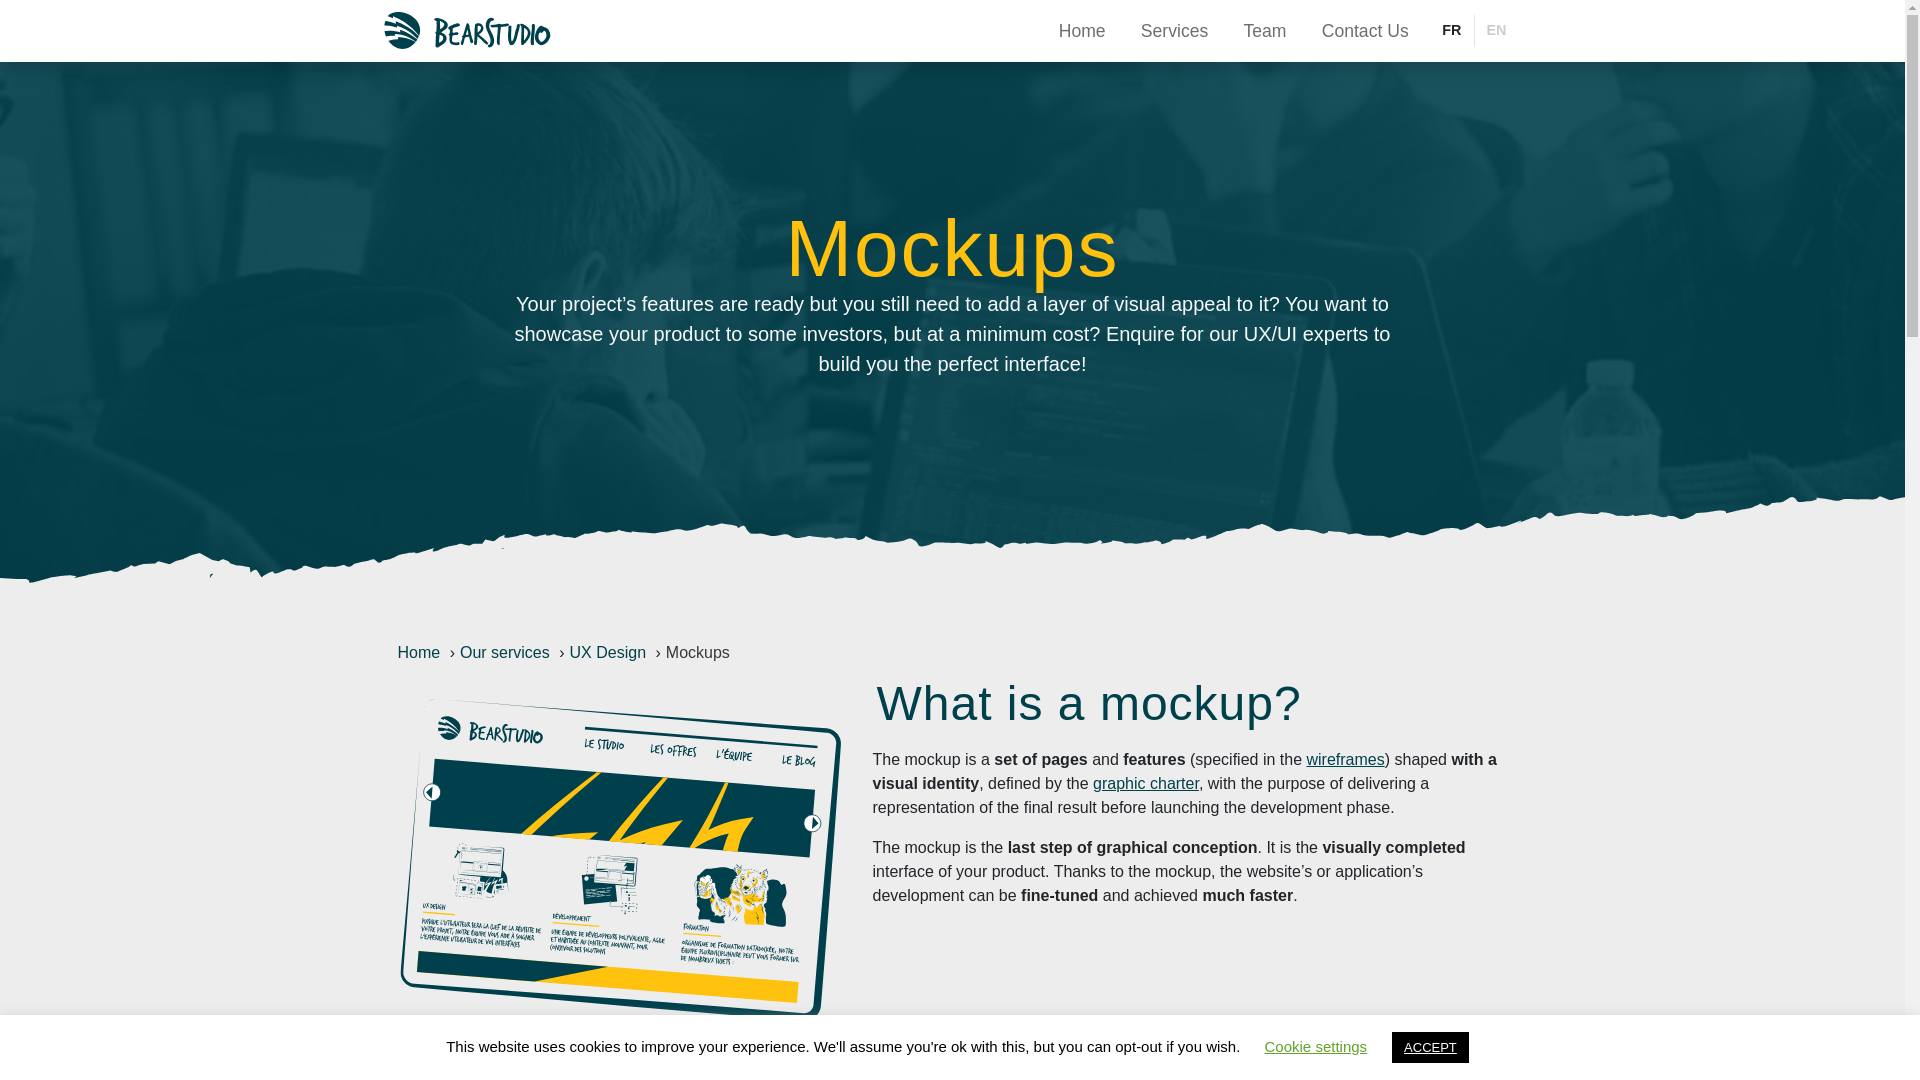 The width and height of the screenshot is (1920, 1080). What do you see at coordinates (1496, 31) in the screenshot?
I see `EN` at bounding box center [1496, 31].